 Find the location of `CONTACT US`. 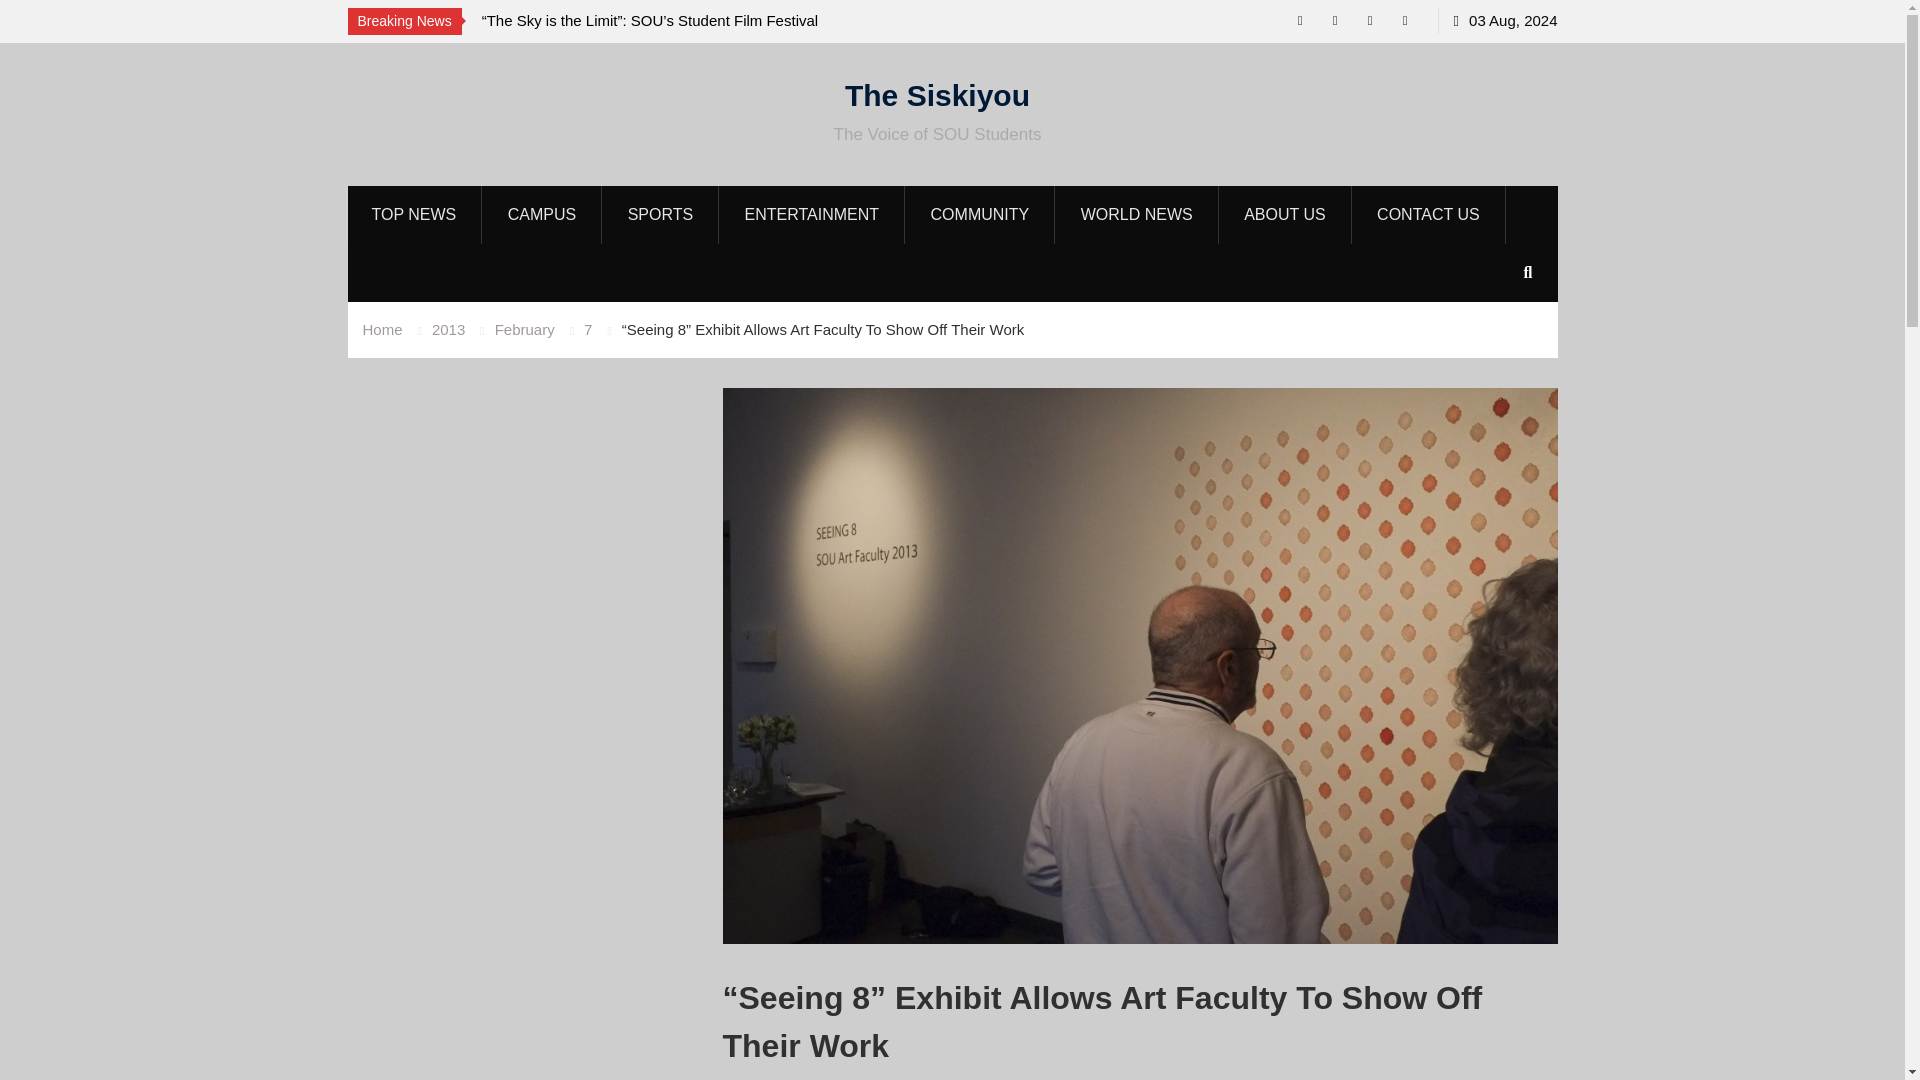

CONTACT US is located at coordinates (1428, 214).